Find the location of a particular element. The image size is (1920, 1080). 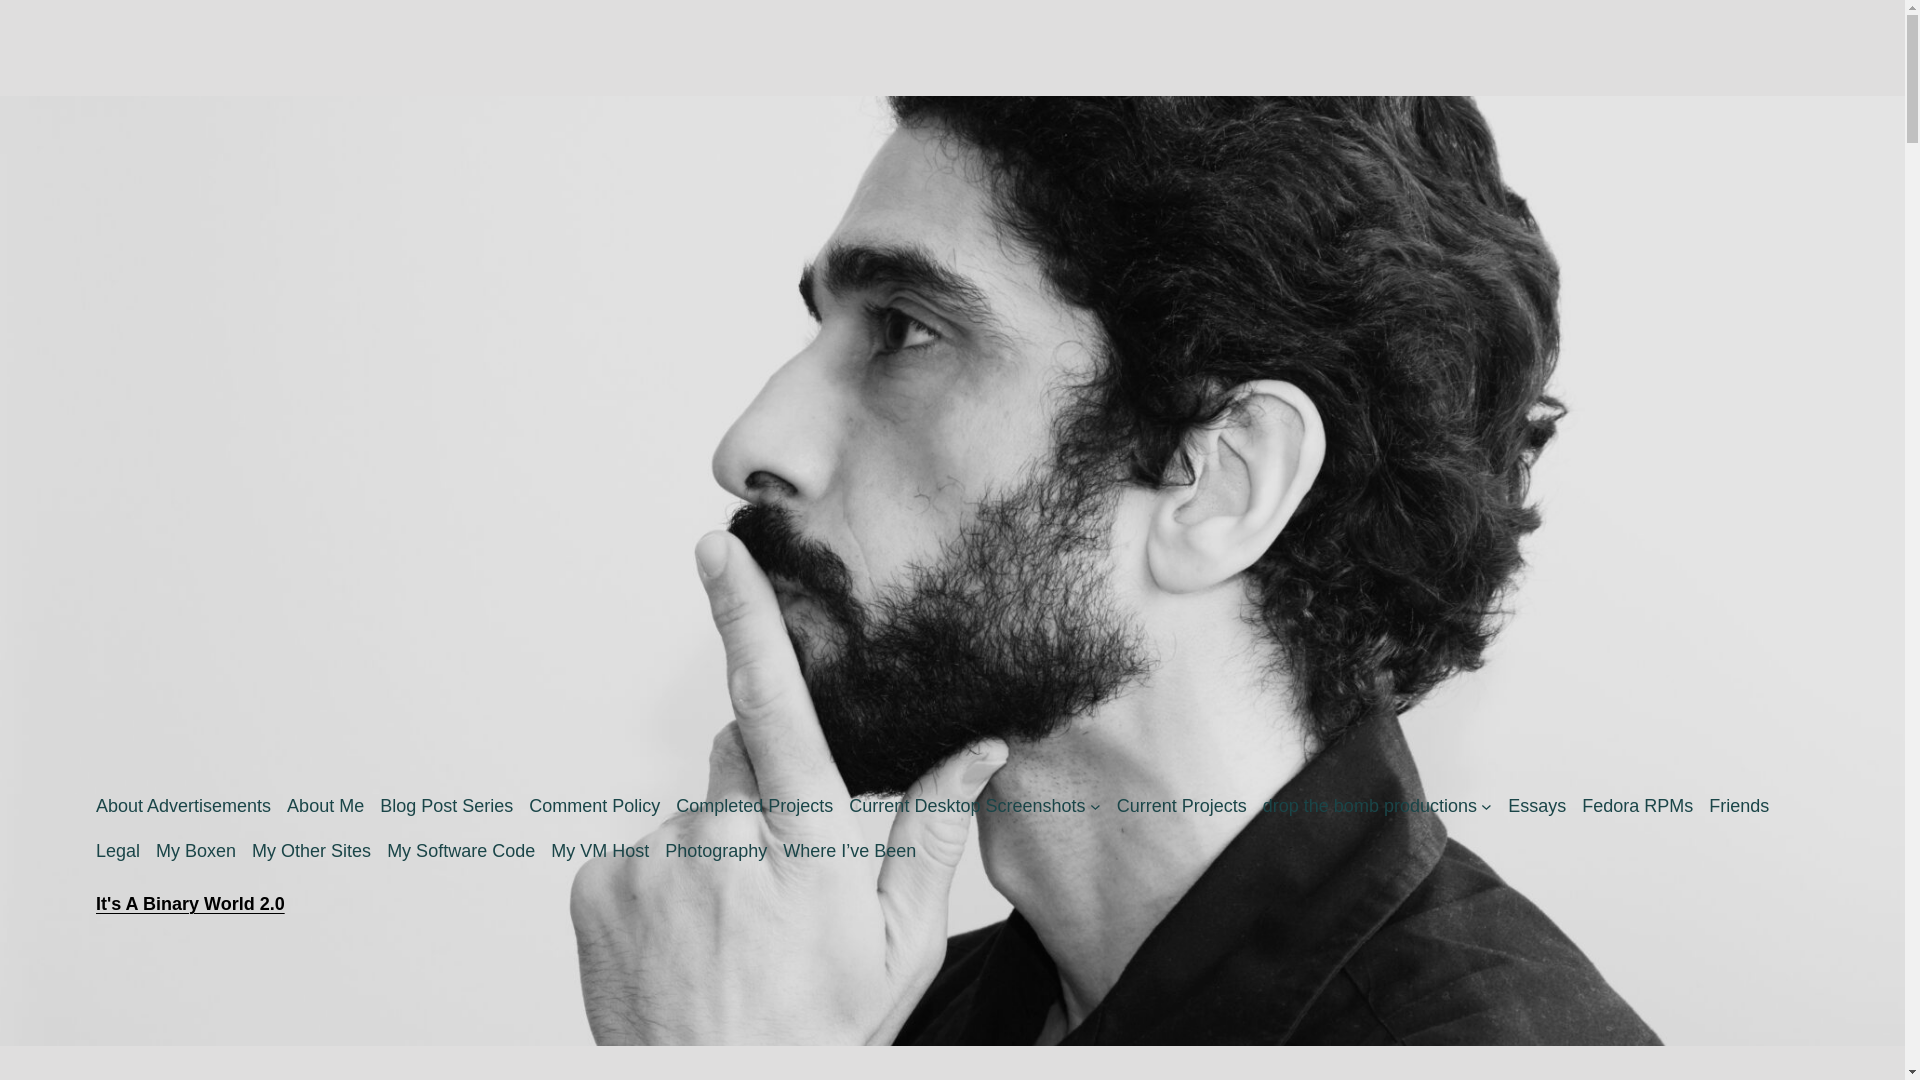

Comment Policy is located at coordinates (594, 806).